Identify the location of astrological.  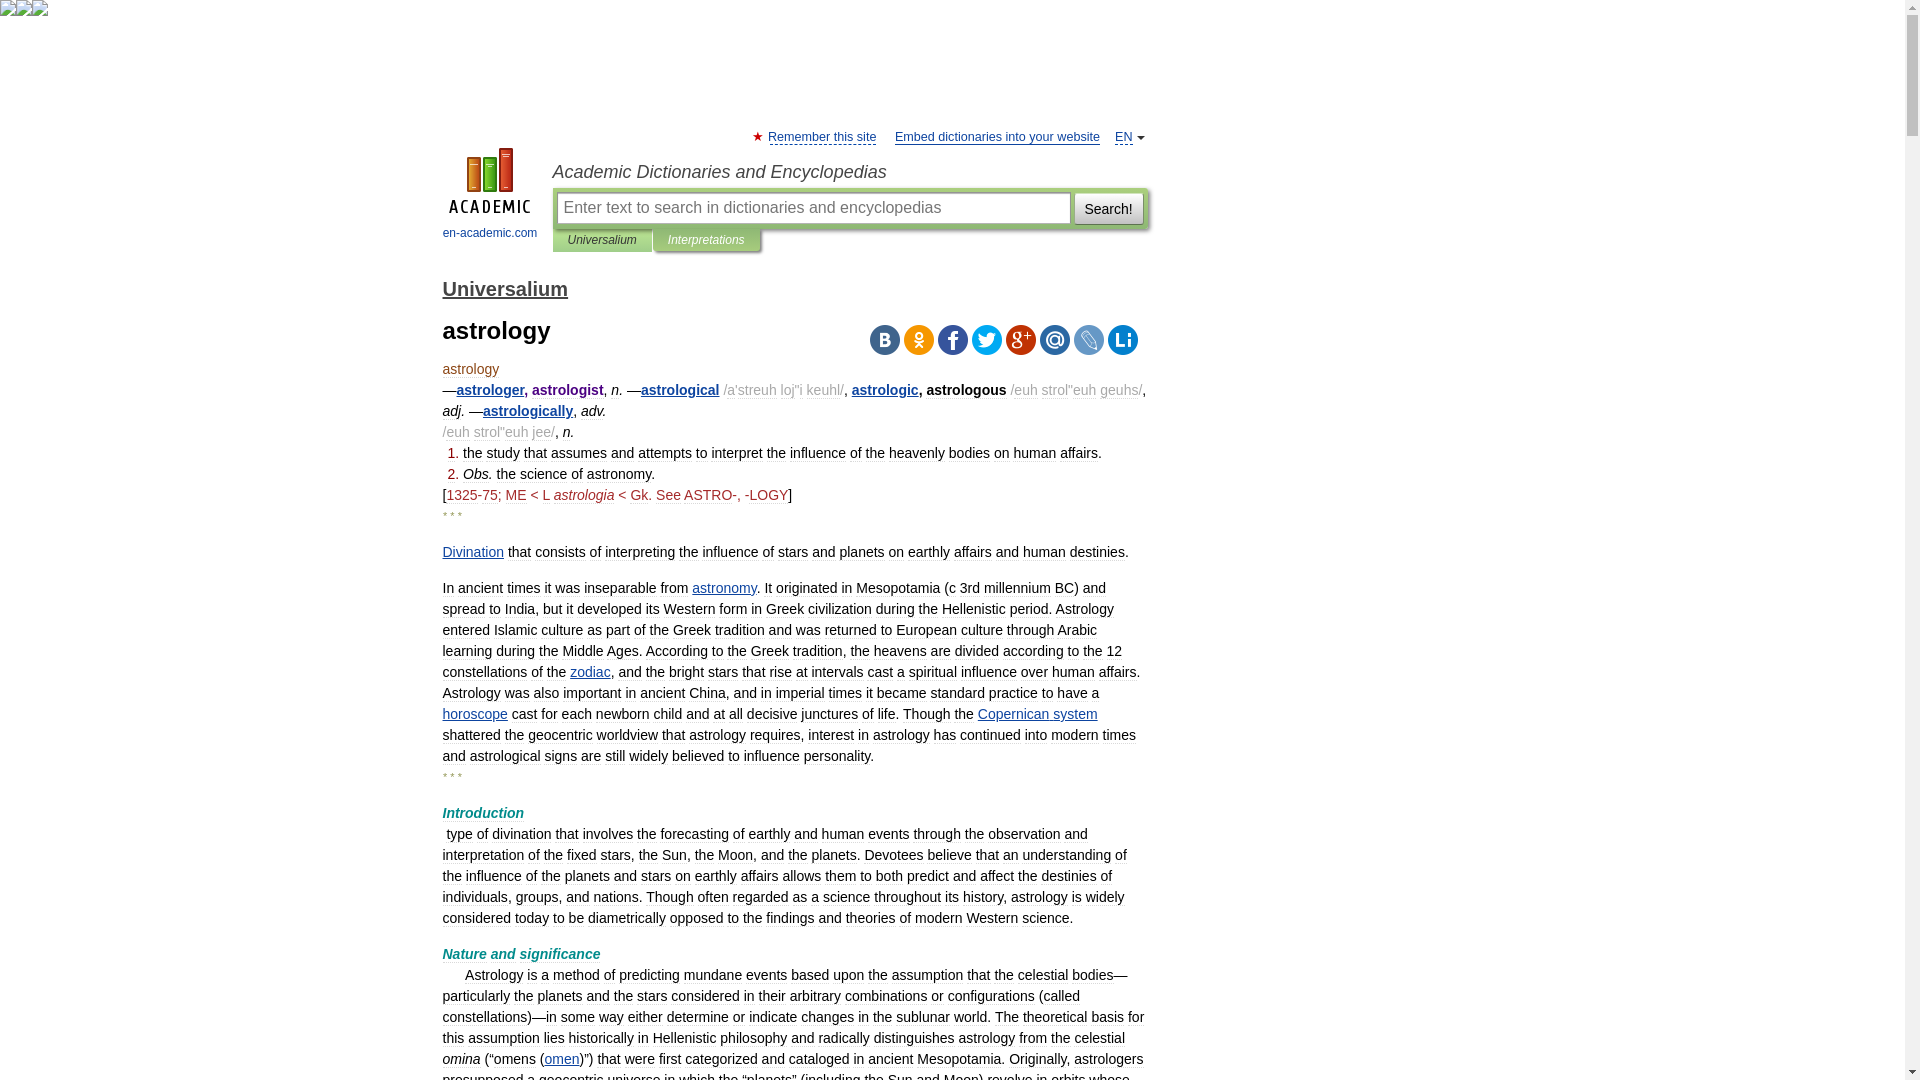
(680, 390).